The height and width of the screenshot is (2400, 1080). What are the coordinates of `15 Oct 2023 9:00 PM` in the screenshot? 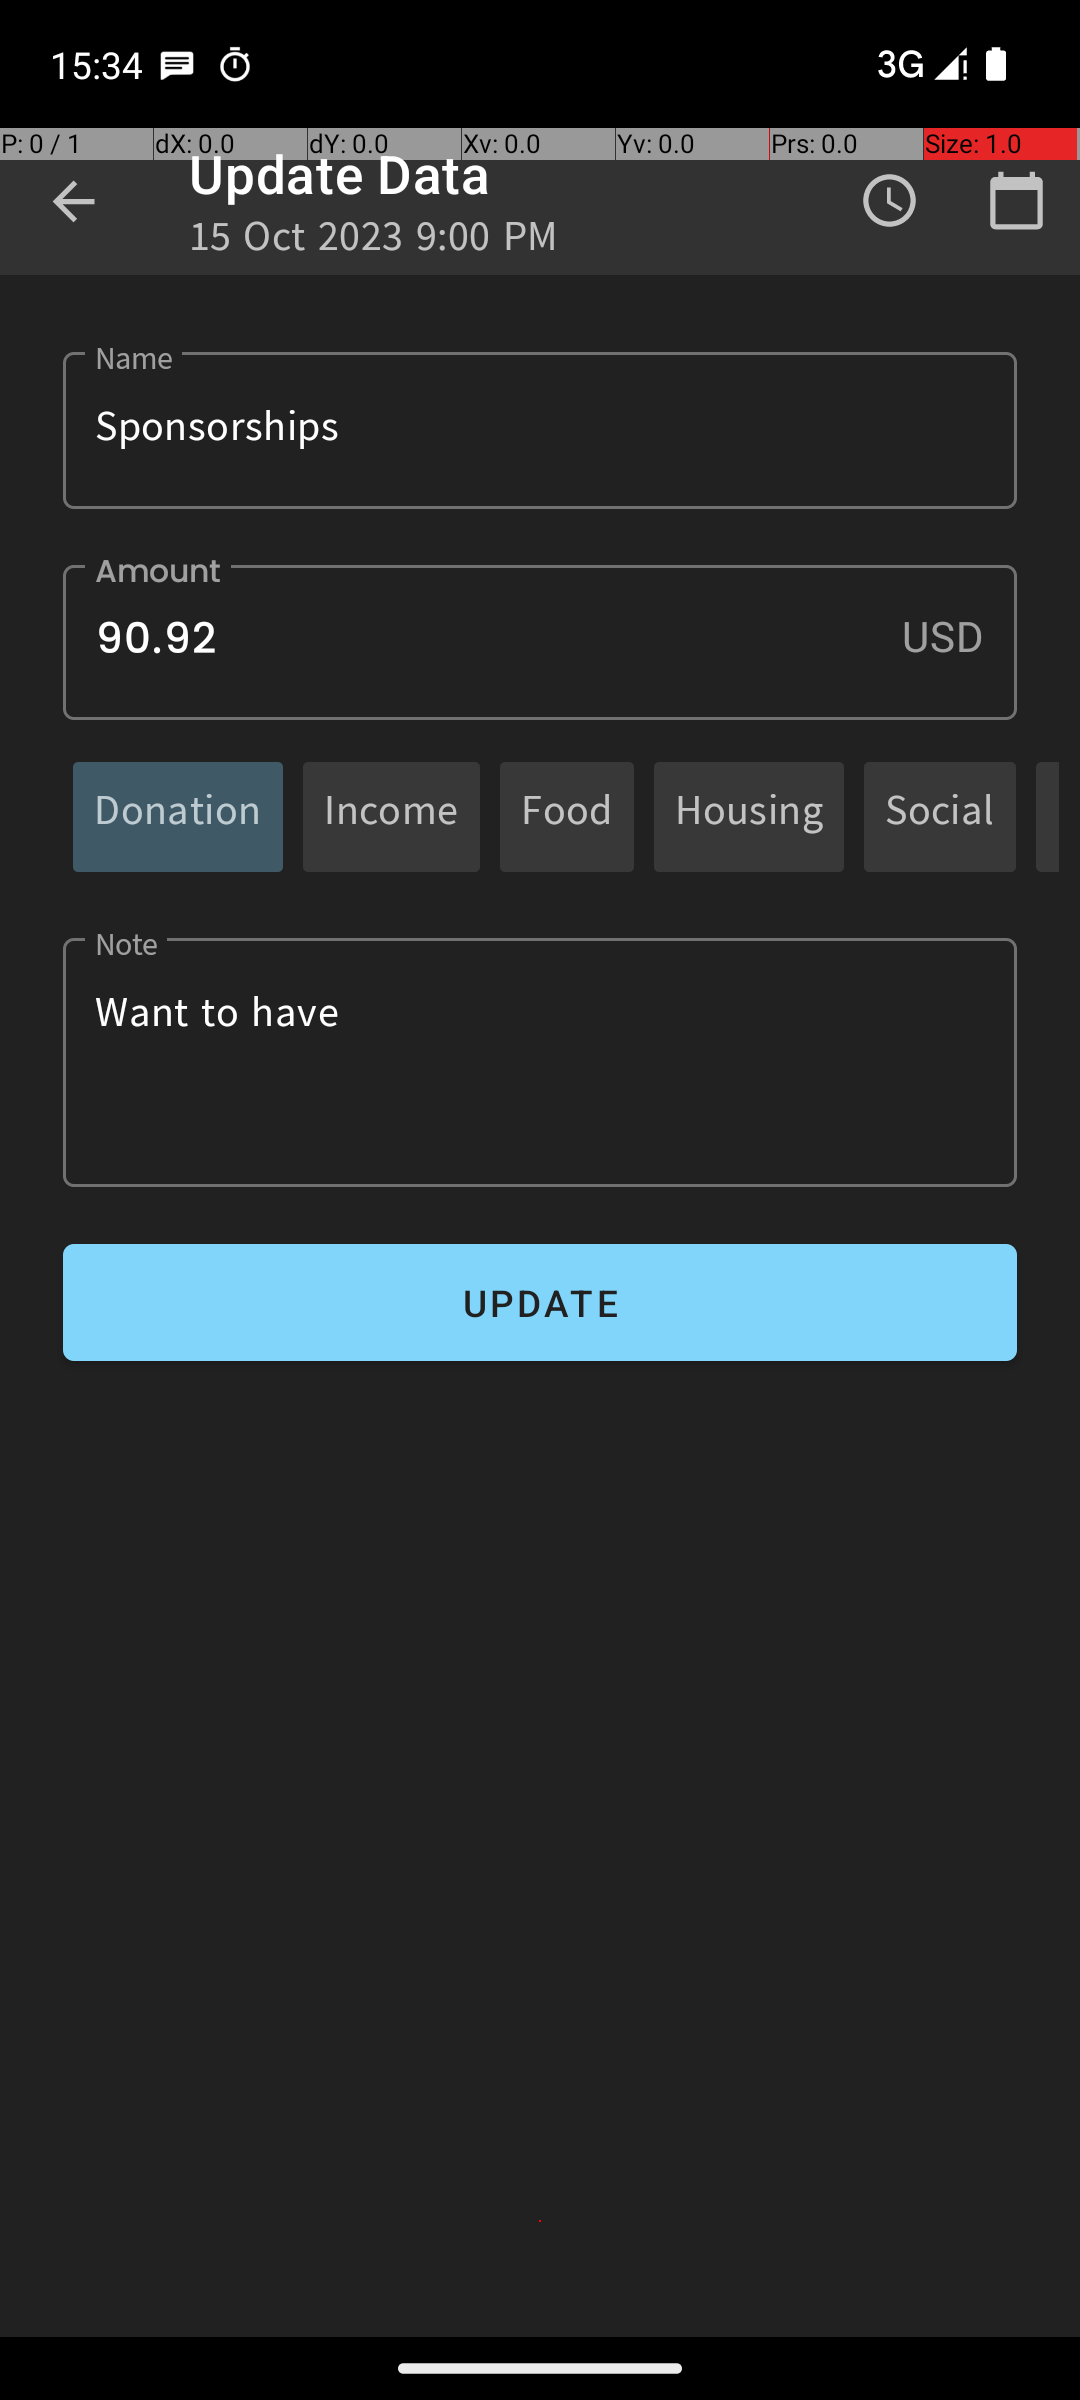 It's located at (374, 242).